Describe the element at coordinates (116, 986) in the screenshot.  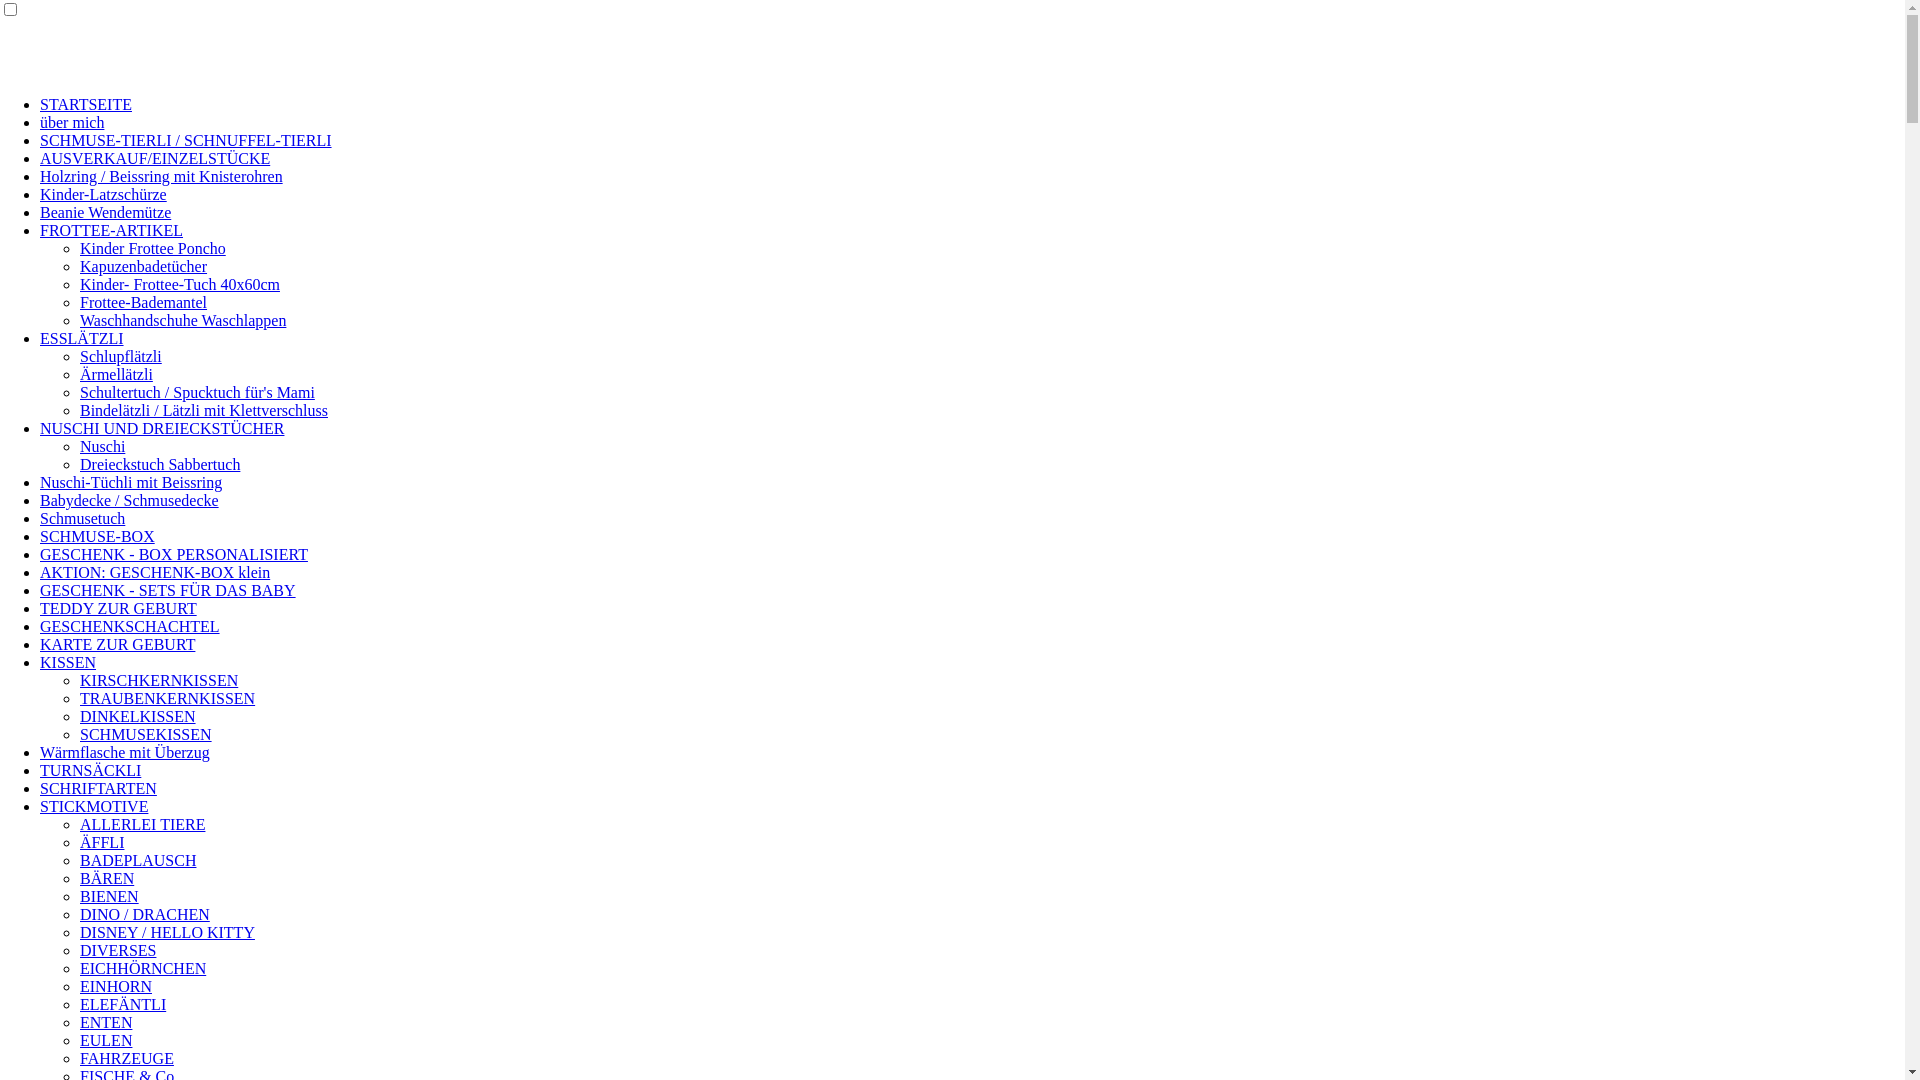
I see `EINHORN` at that location.